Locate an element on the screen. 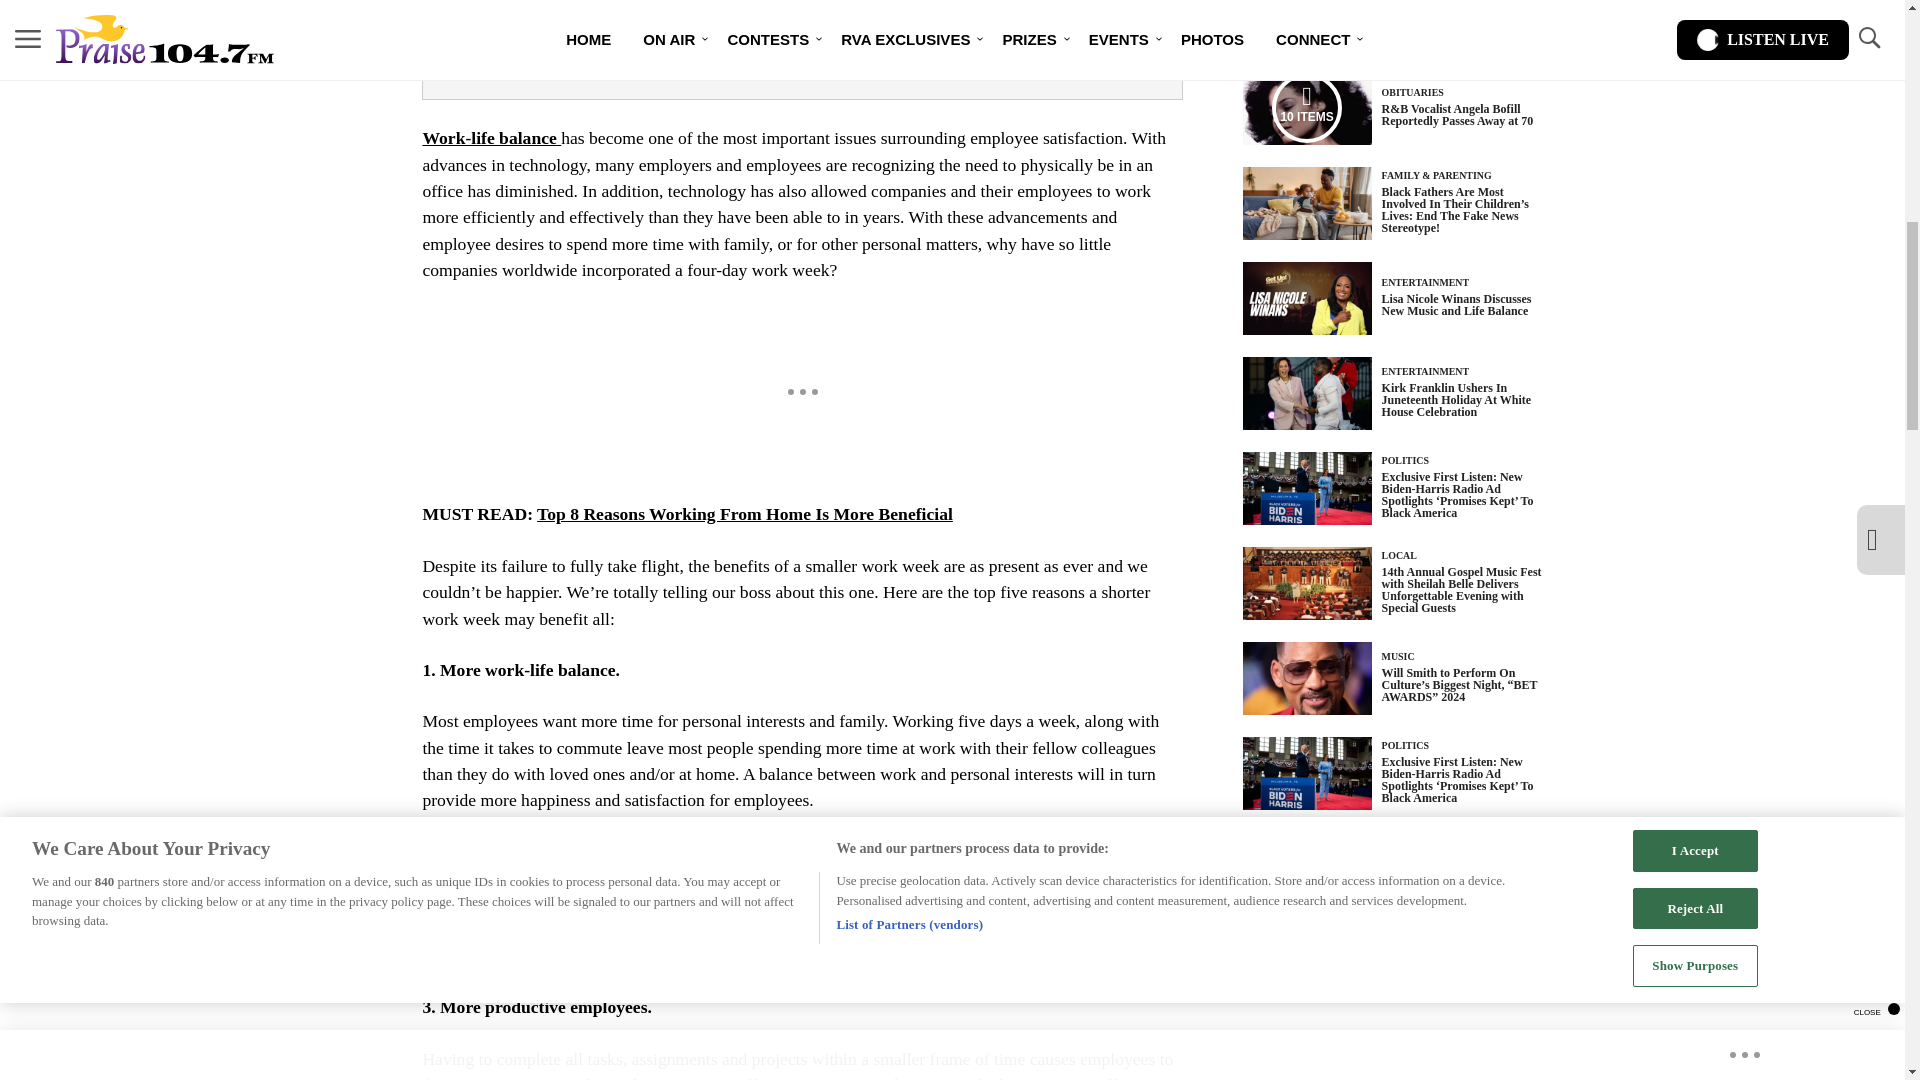 Image resolution: width=1920 pixels, height=1080 pixels. Media Playlist is located at coordinates (1306, 108).